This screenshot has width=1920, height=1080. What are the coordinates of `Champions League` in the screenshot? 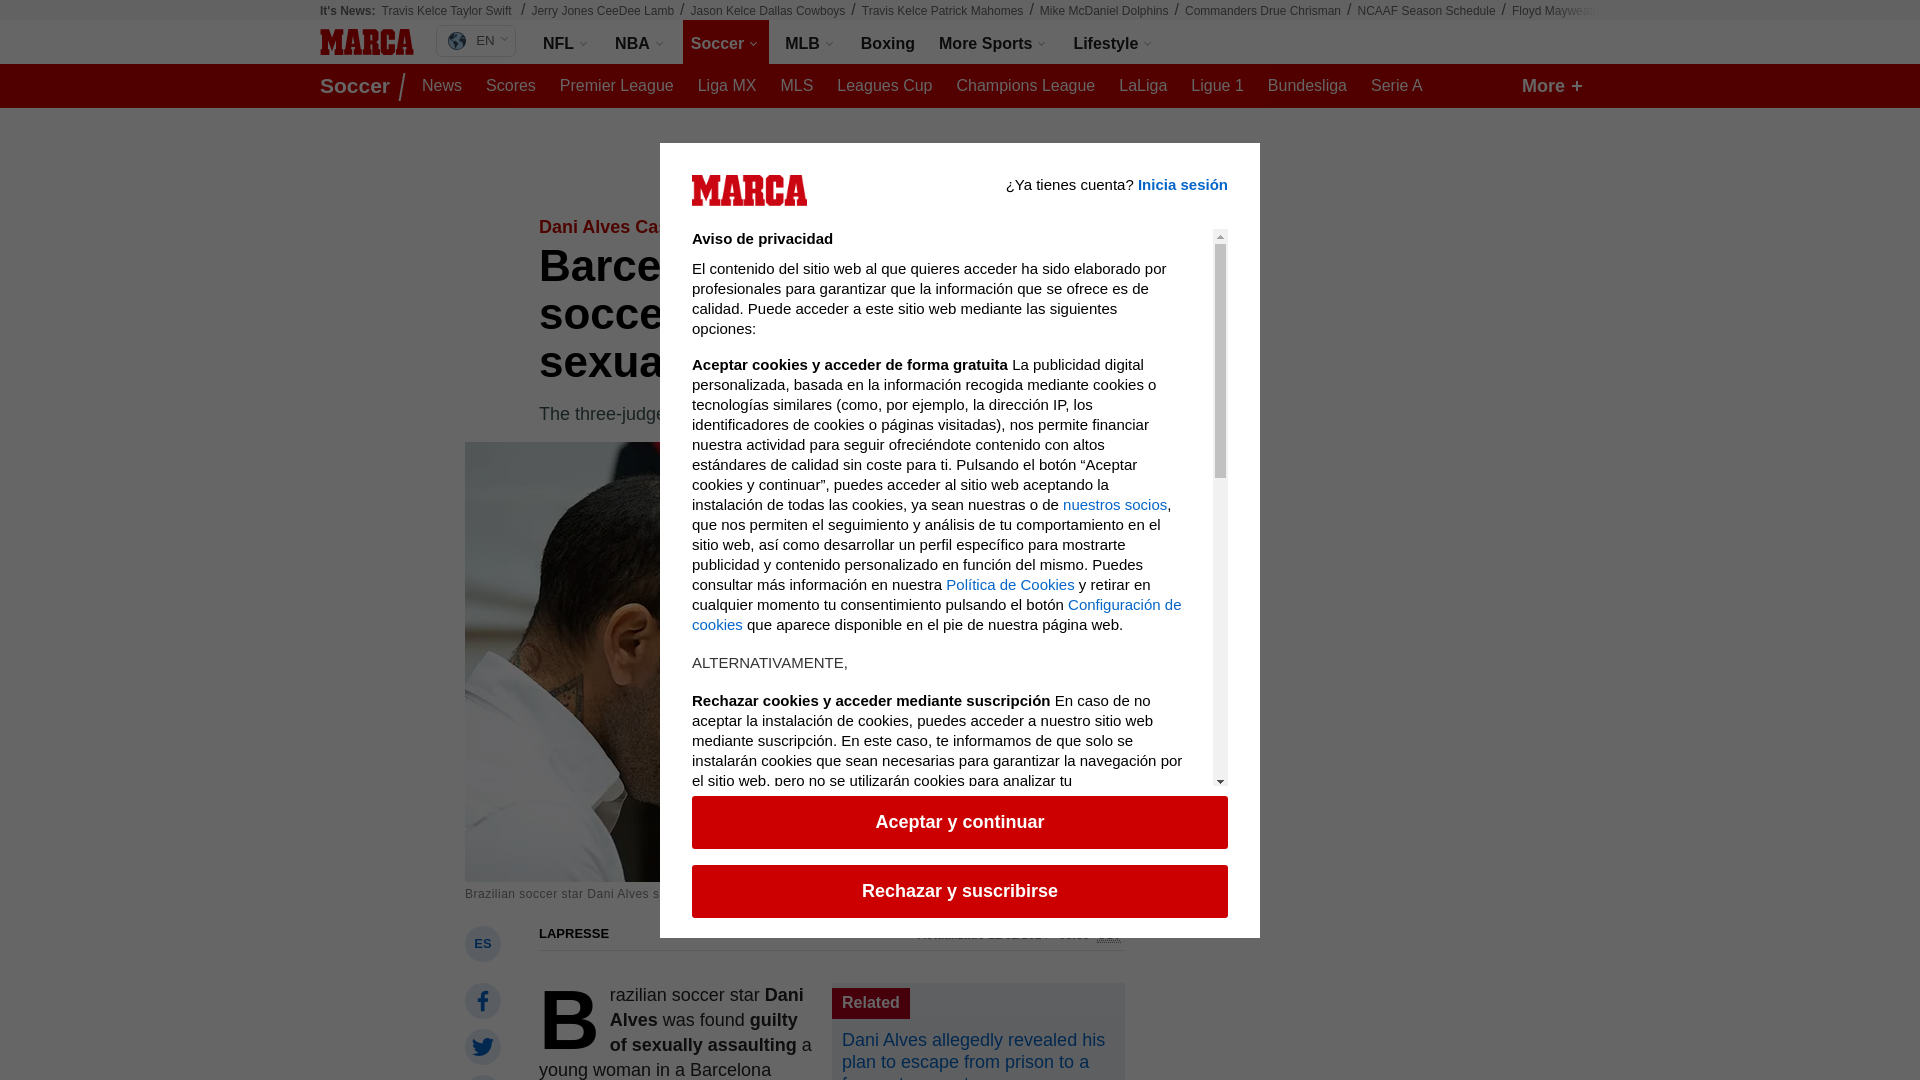 It's located at (1025, 86).